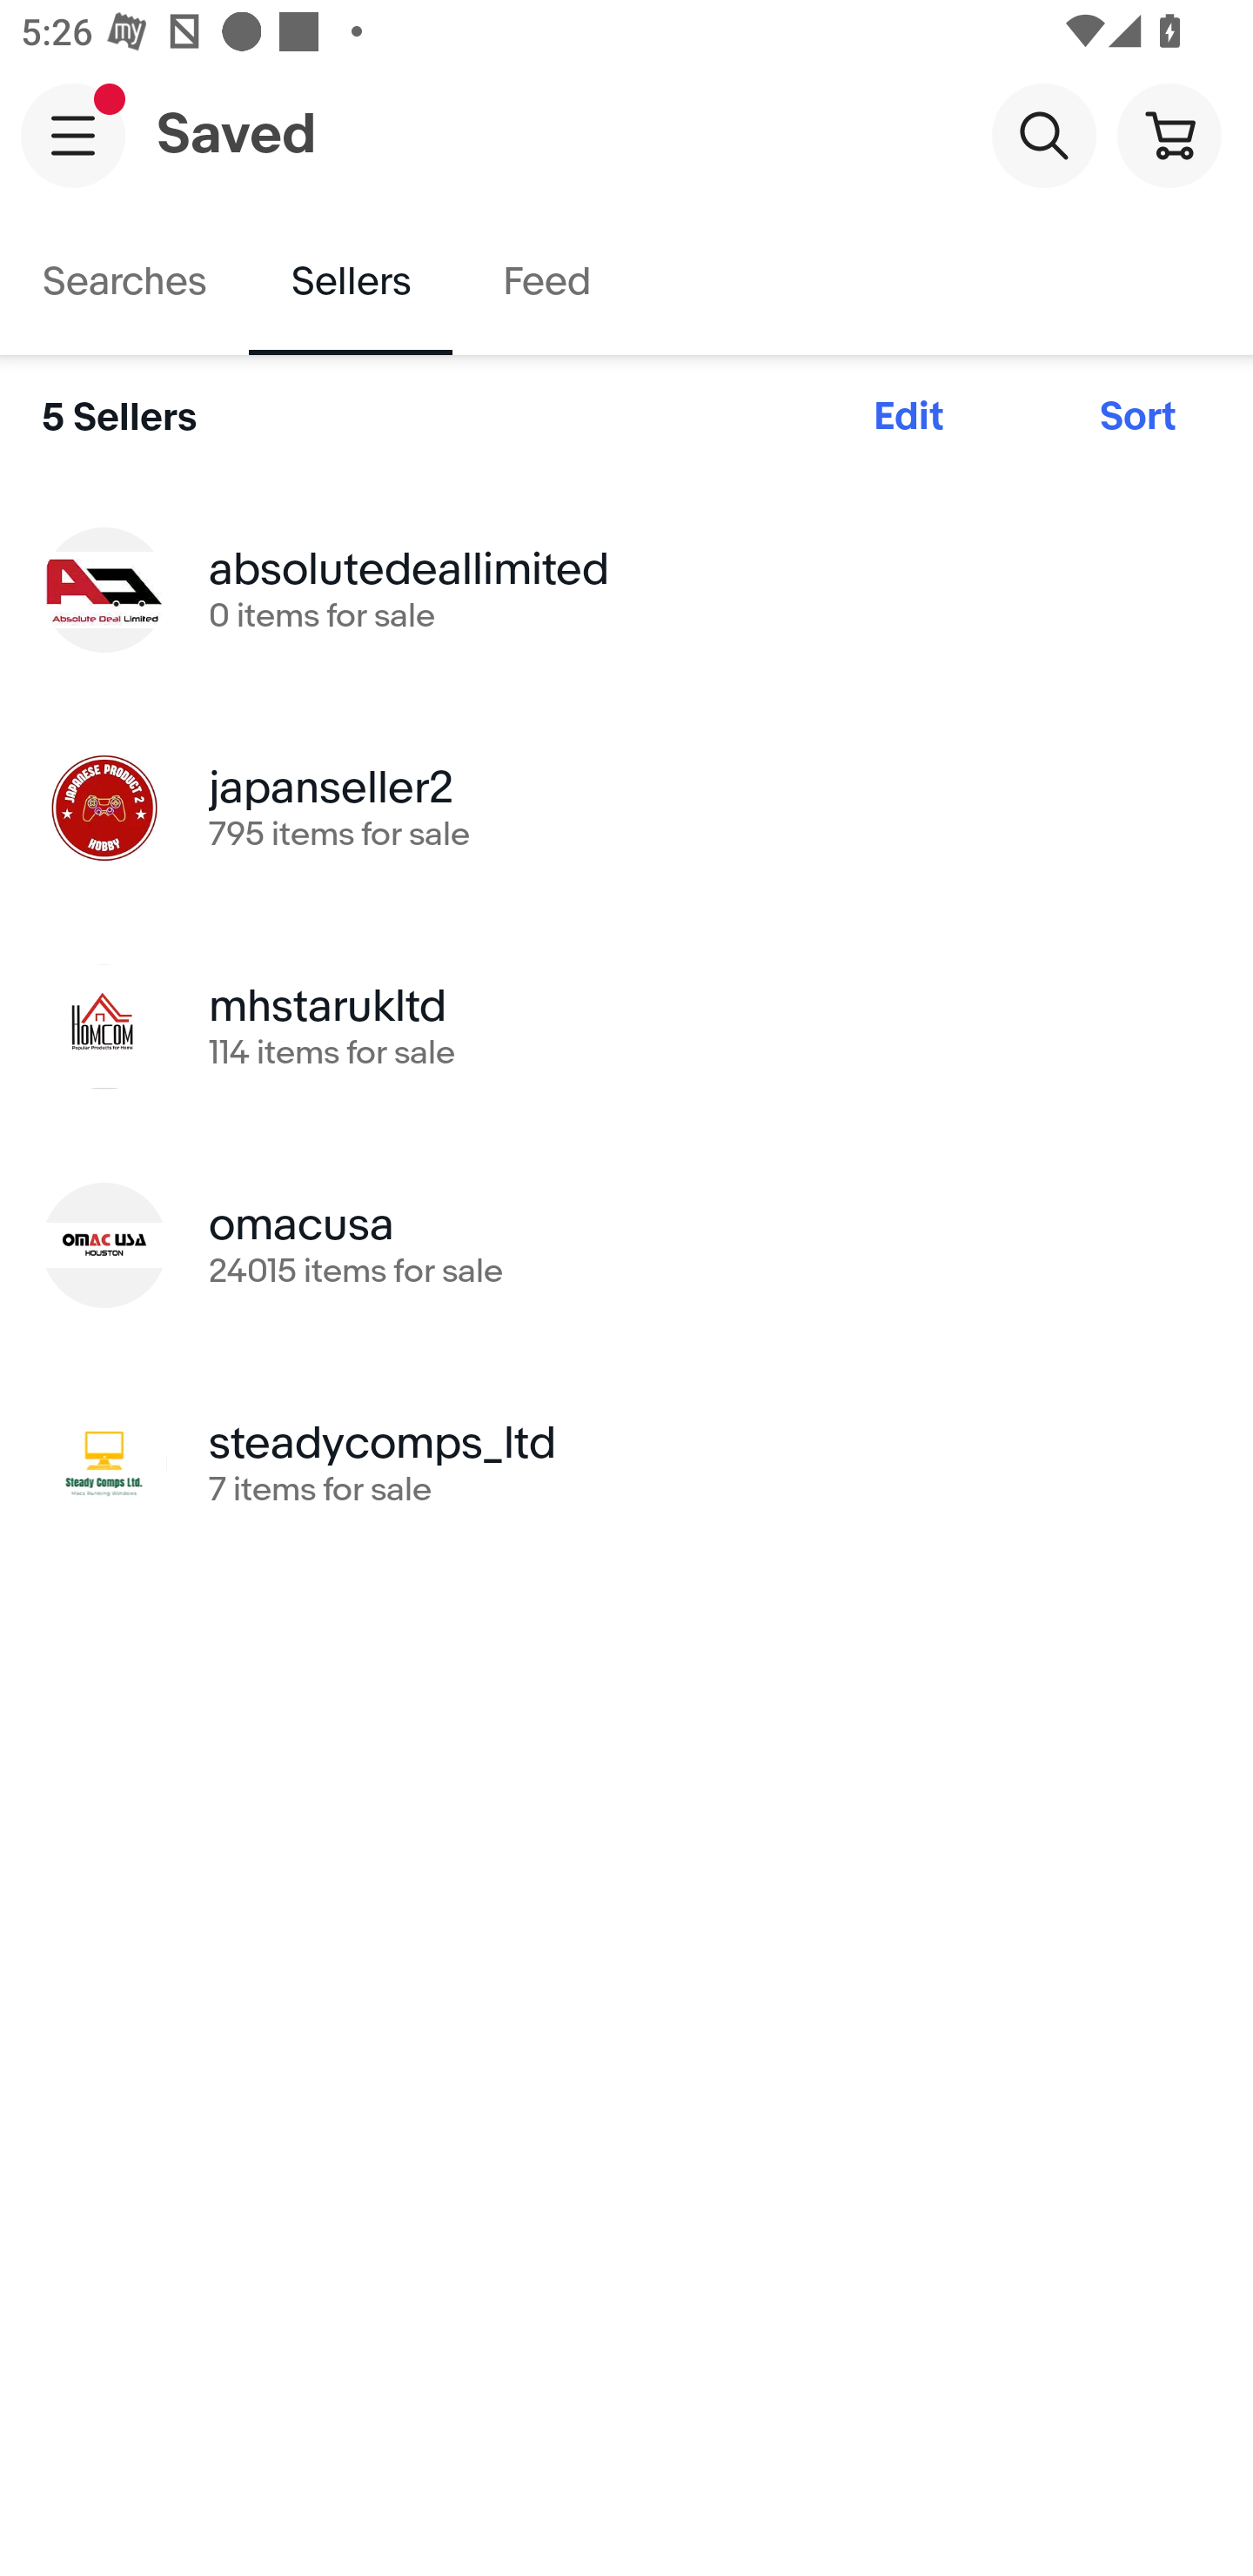 This screenshot has width=1253, height=2576. I want to click on Search, so click(1043, 134).